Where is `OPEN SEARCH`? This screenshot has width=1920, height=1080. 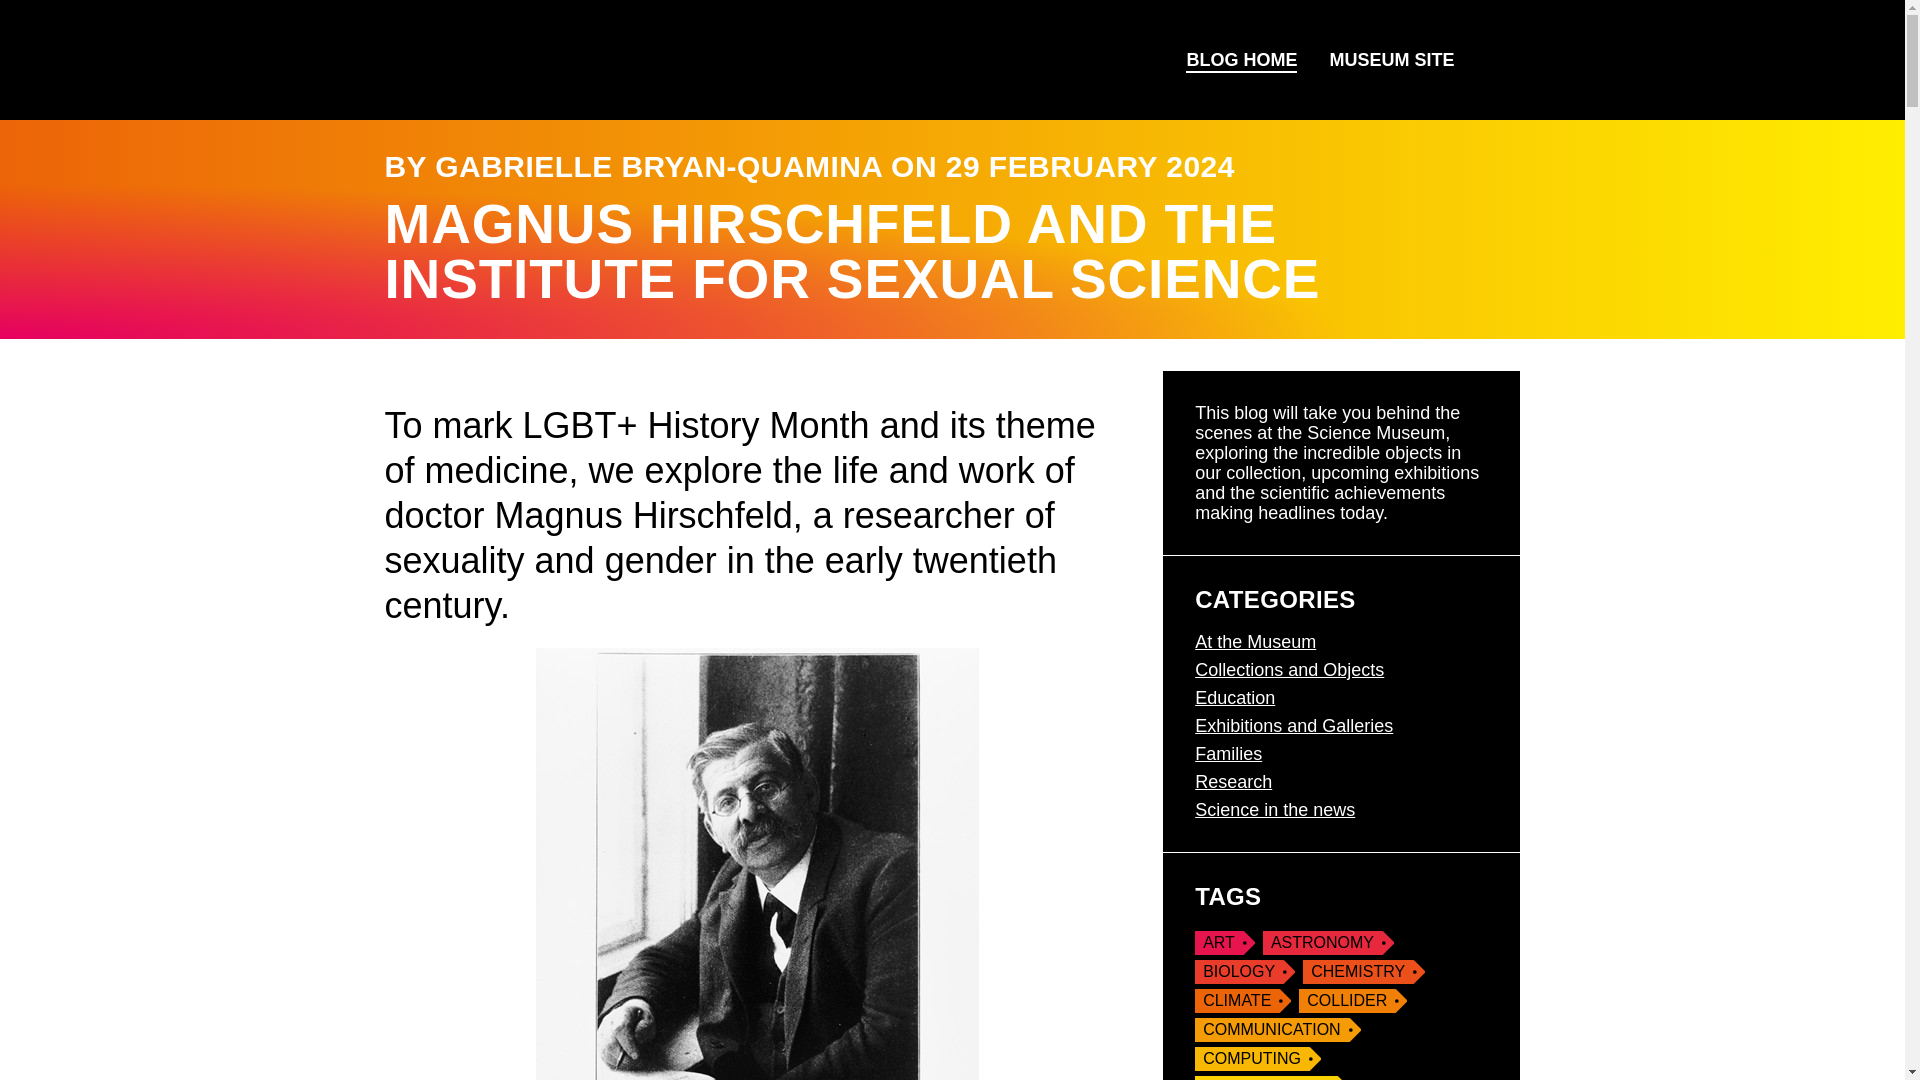 OPEN SEARCH is located at coordinates (1494, 60).